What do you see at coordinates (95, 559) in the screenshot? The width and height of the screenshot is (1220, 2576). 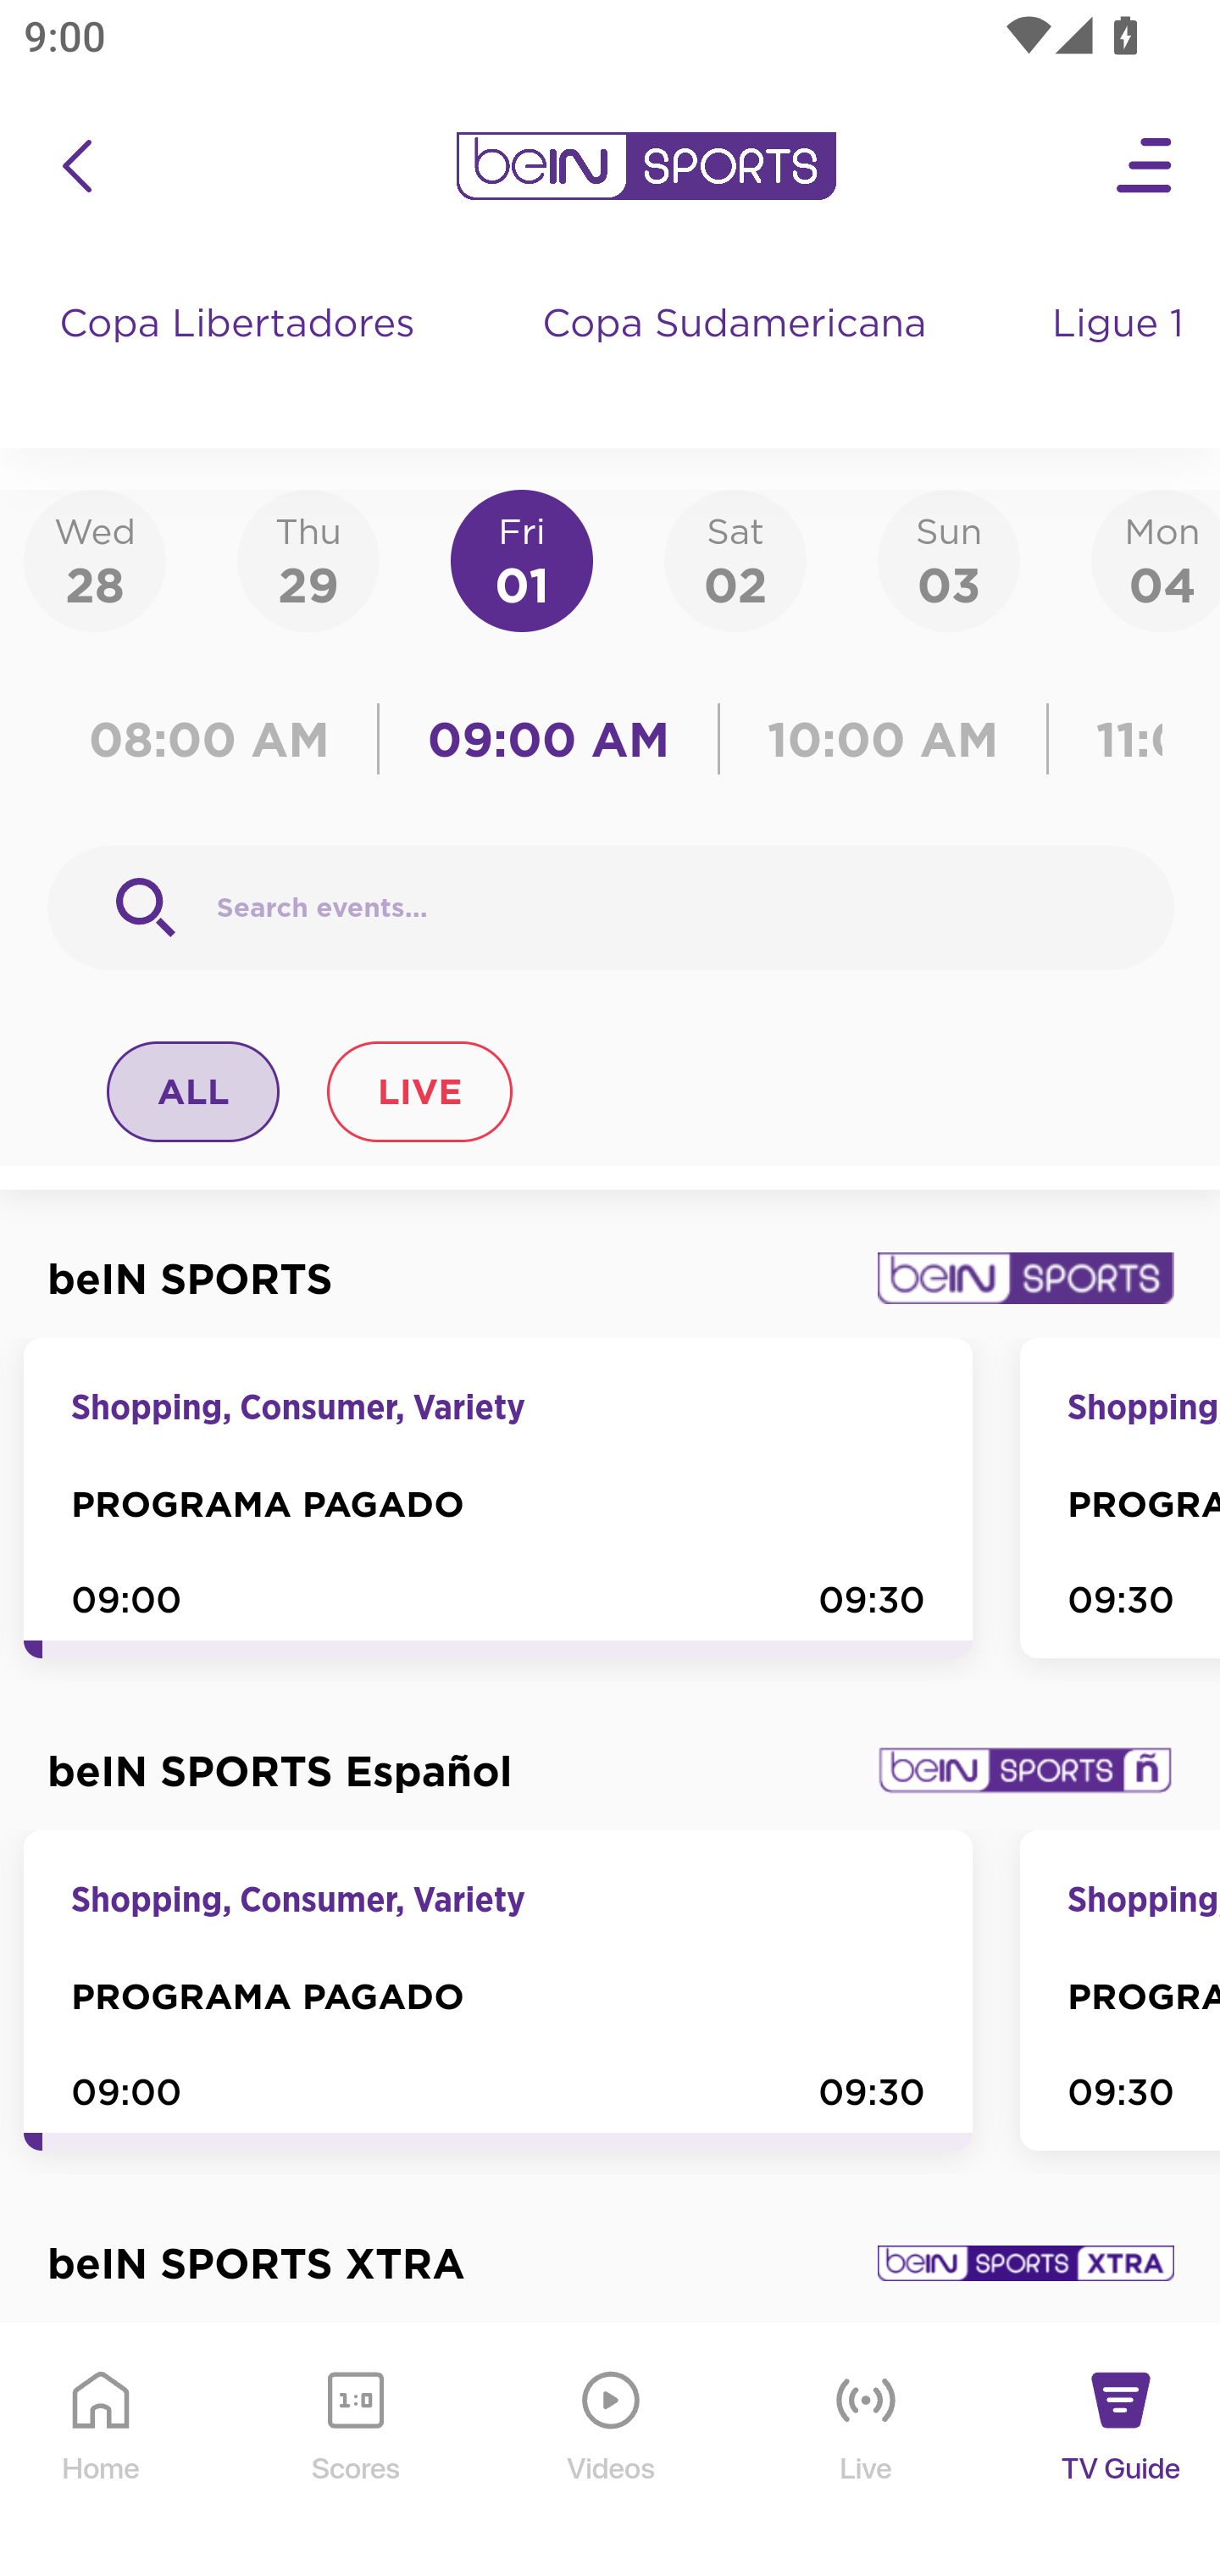 I see `Wed28` at bounding box center [95, 559].